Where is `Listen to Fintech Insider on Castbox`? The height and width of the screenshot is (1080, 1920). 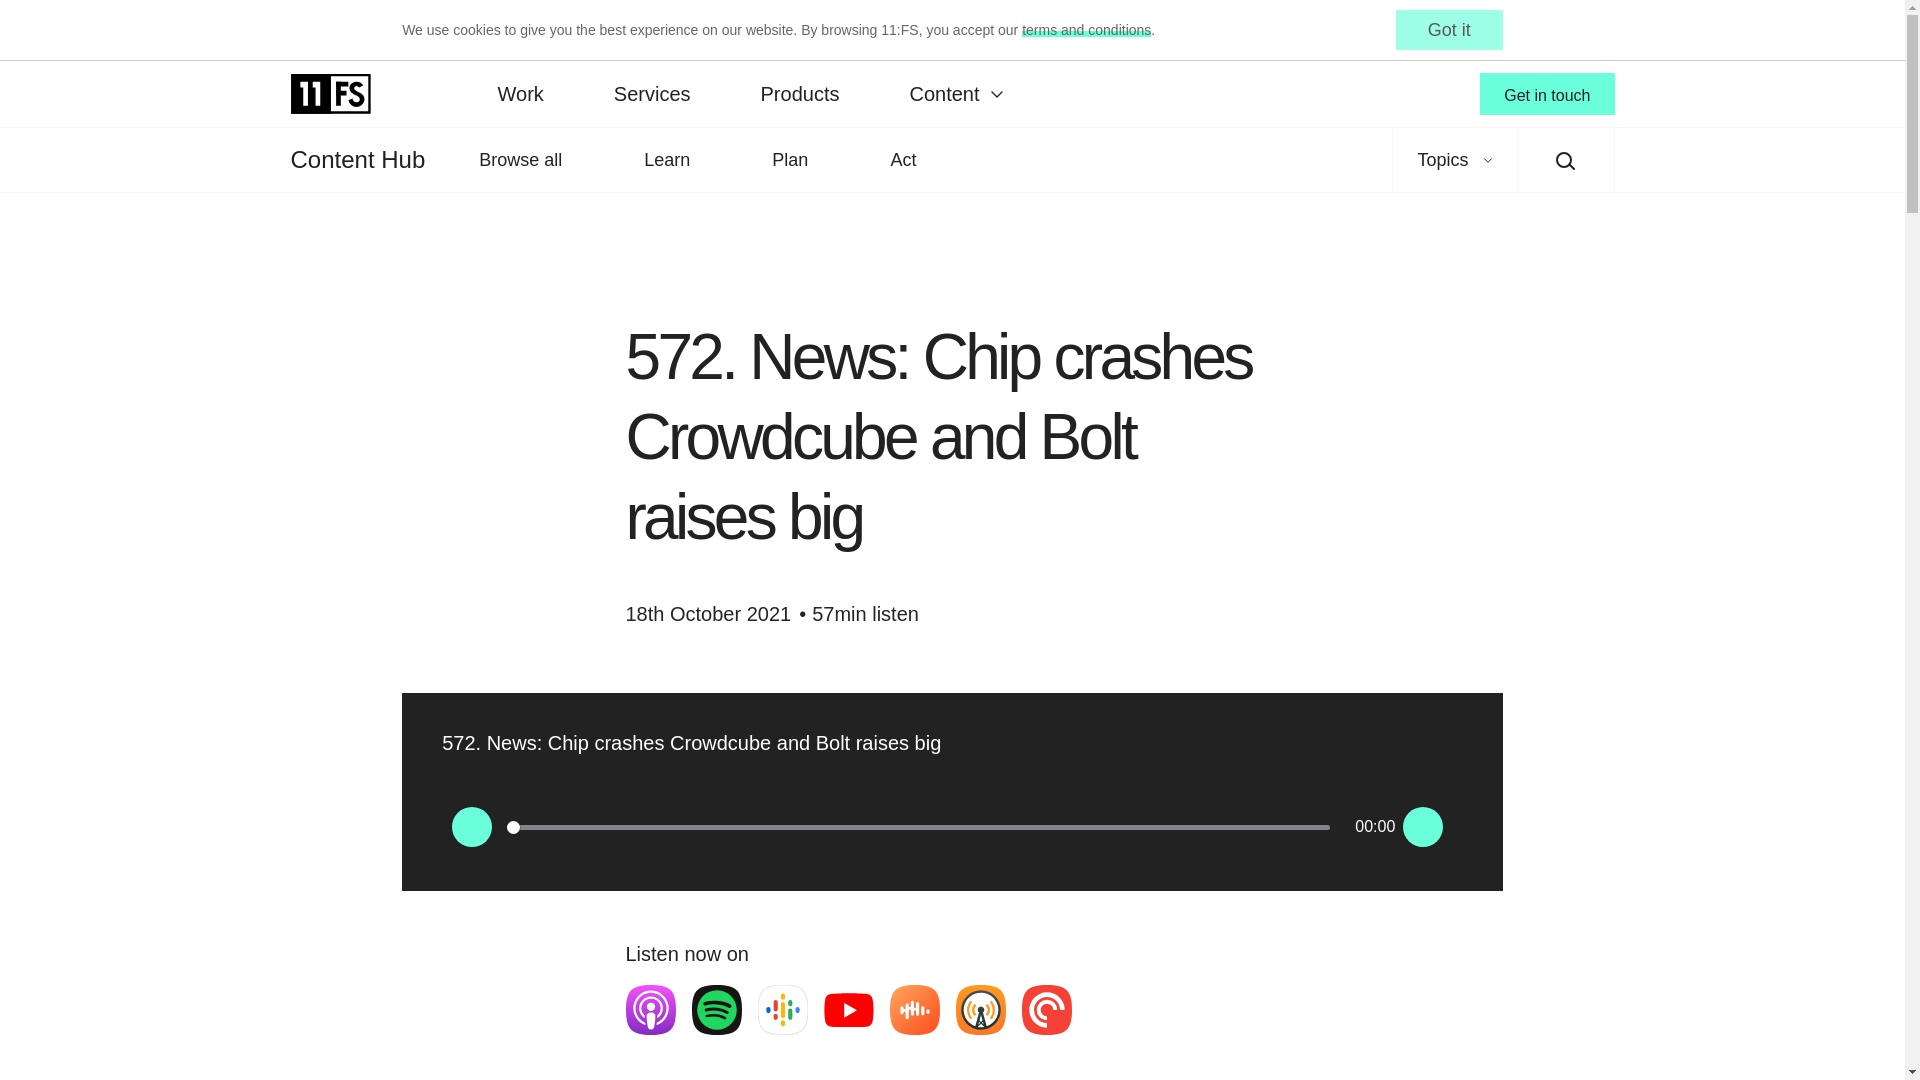
Listen to Fintech Insider on Castbox is located at coordinates (915, 1009).